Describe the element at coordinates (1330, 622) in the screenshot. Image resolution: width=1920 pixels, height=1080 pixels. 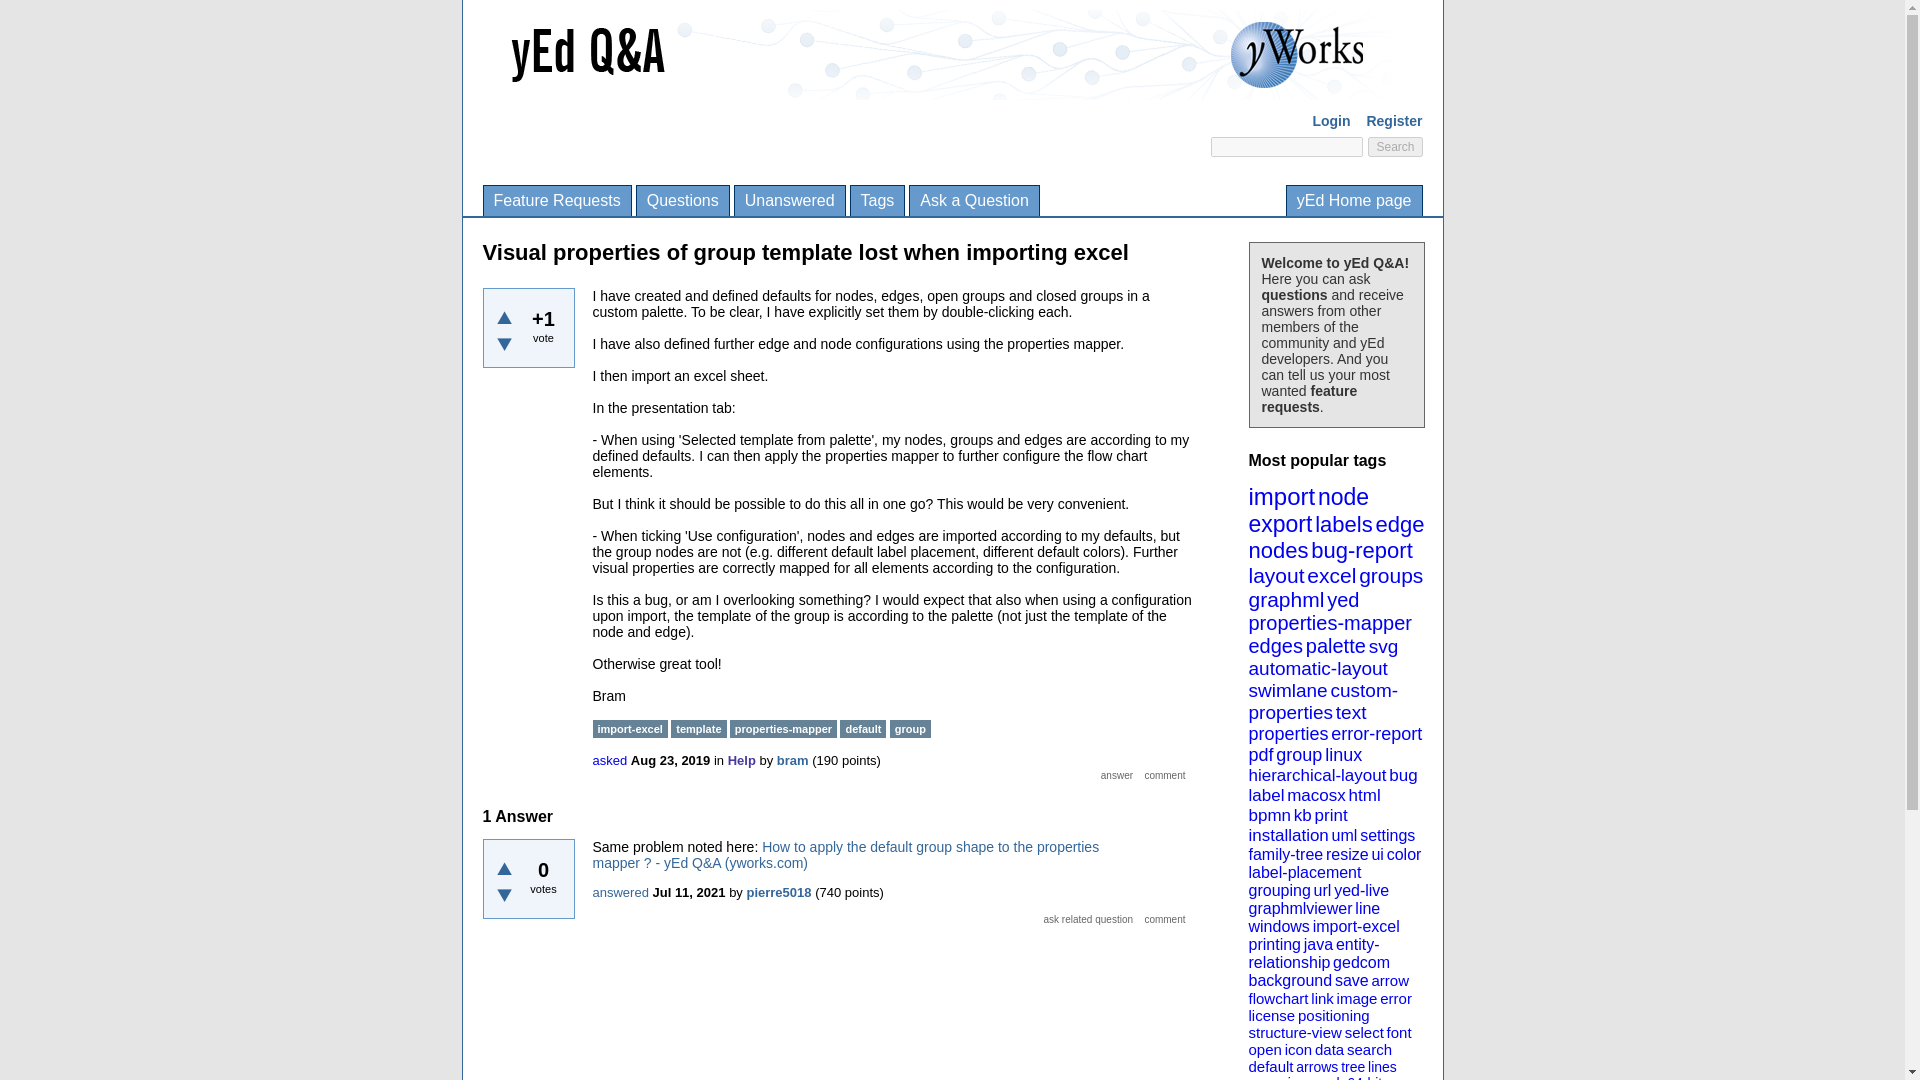
I see `properties-mapper` at that location.